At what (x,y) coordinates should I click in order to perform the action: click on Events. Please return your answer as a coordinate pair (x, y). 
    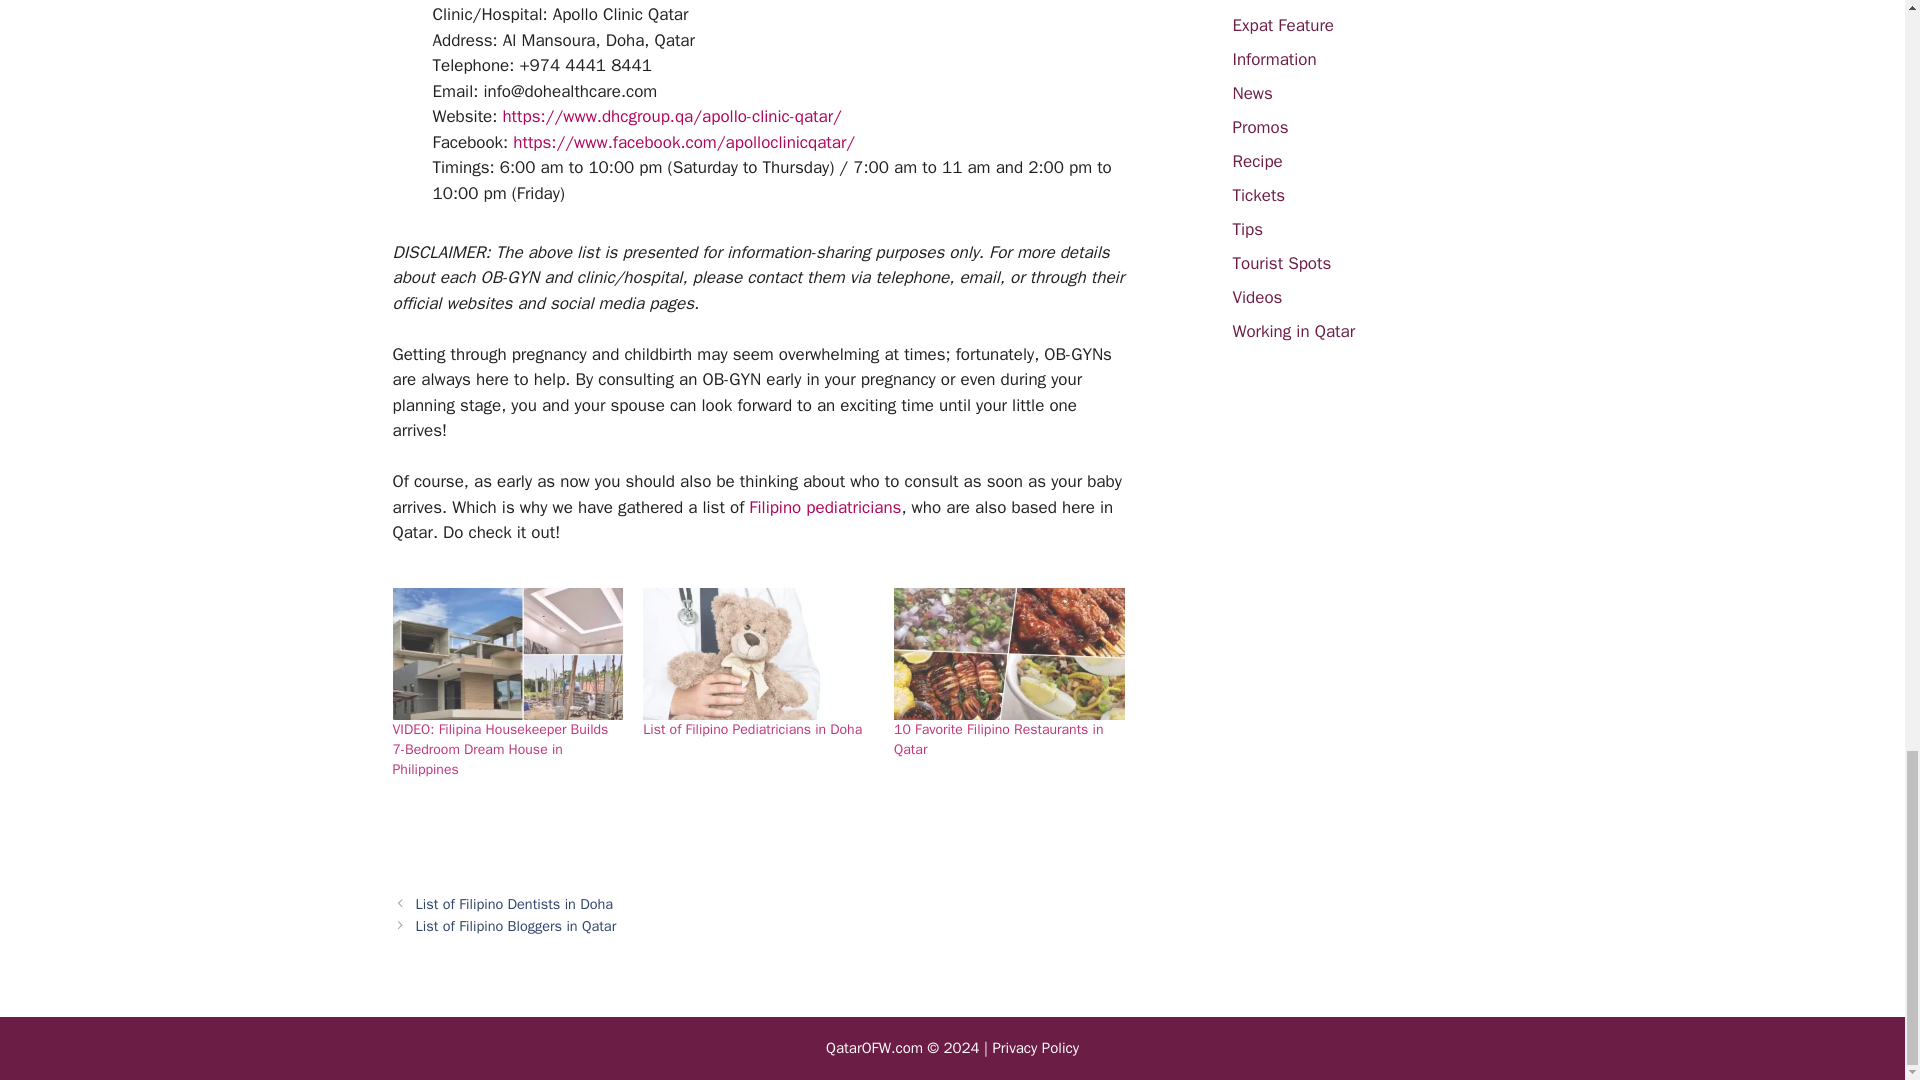
    Looking at the image, I should click on (1257, 1).